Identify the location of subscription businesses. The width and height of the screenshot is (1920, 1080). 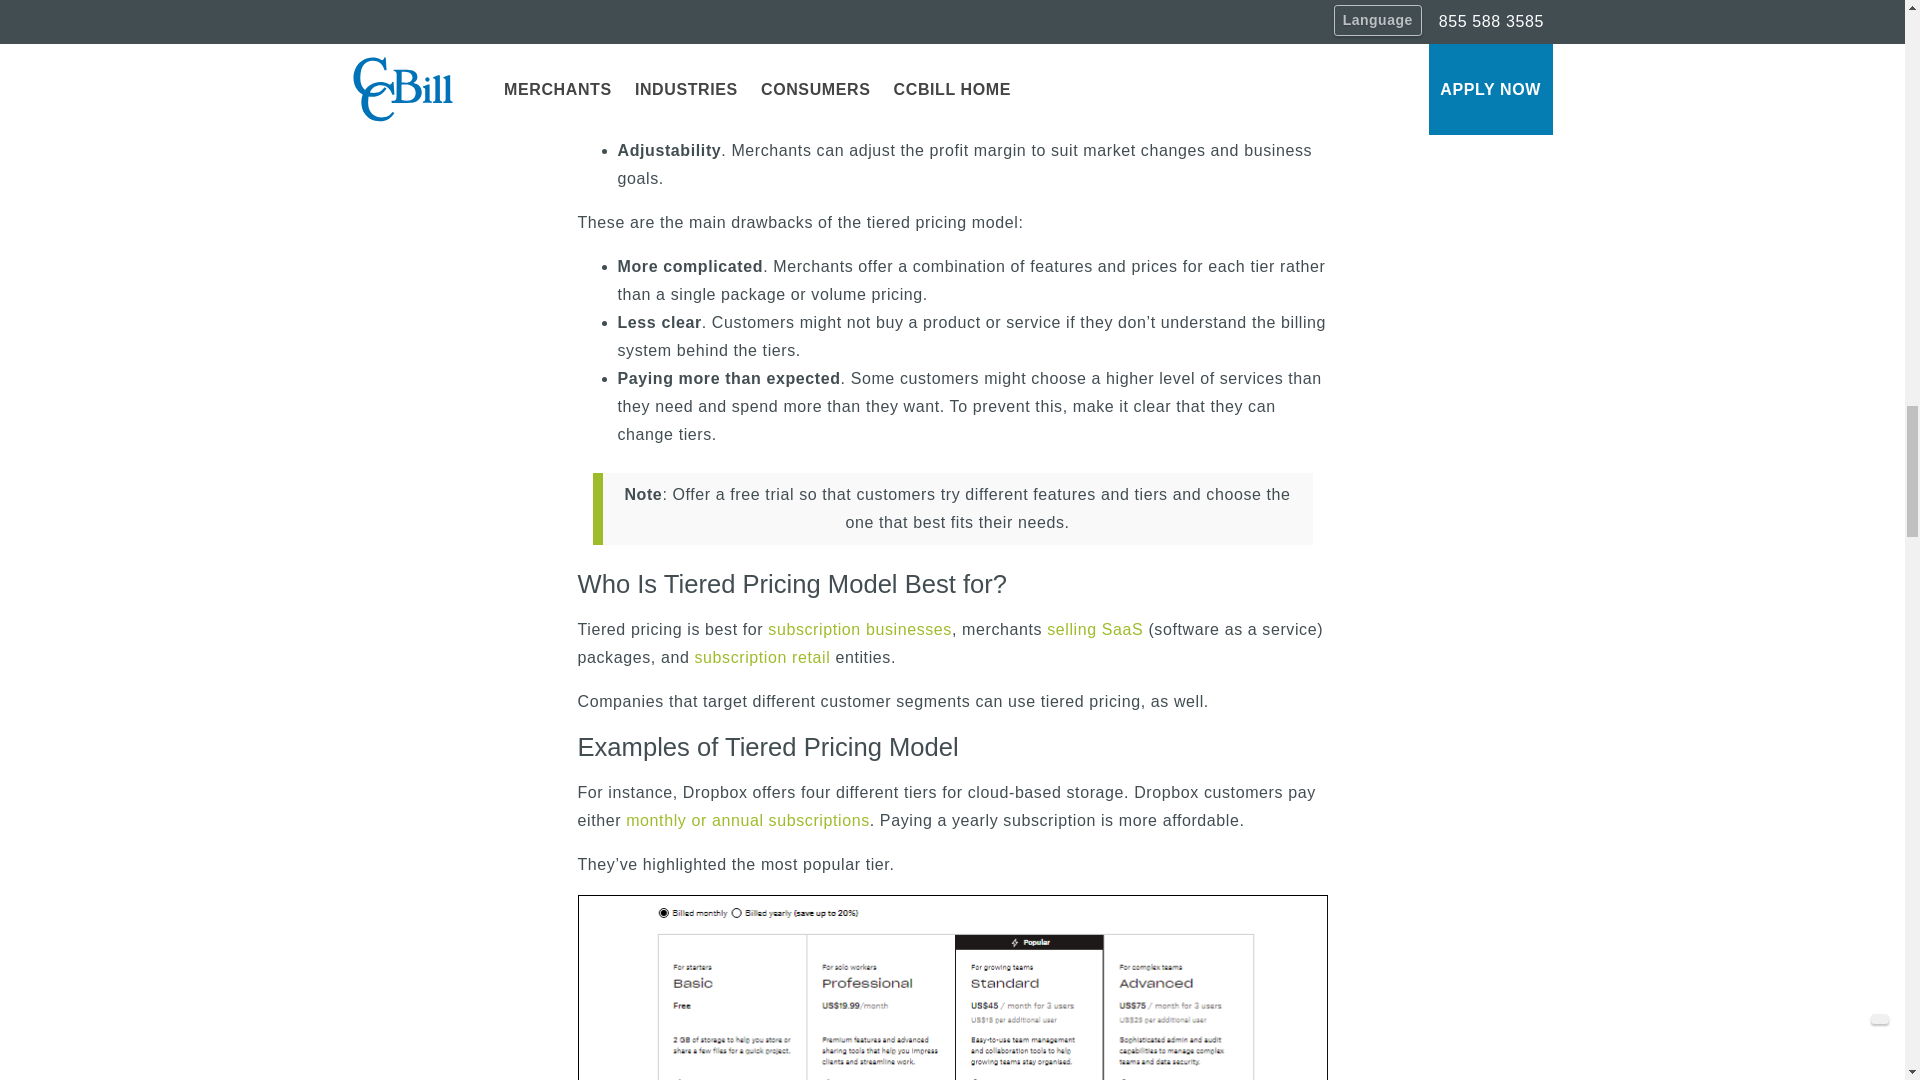
(860, 630).